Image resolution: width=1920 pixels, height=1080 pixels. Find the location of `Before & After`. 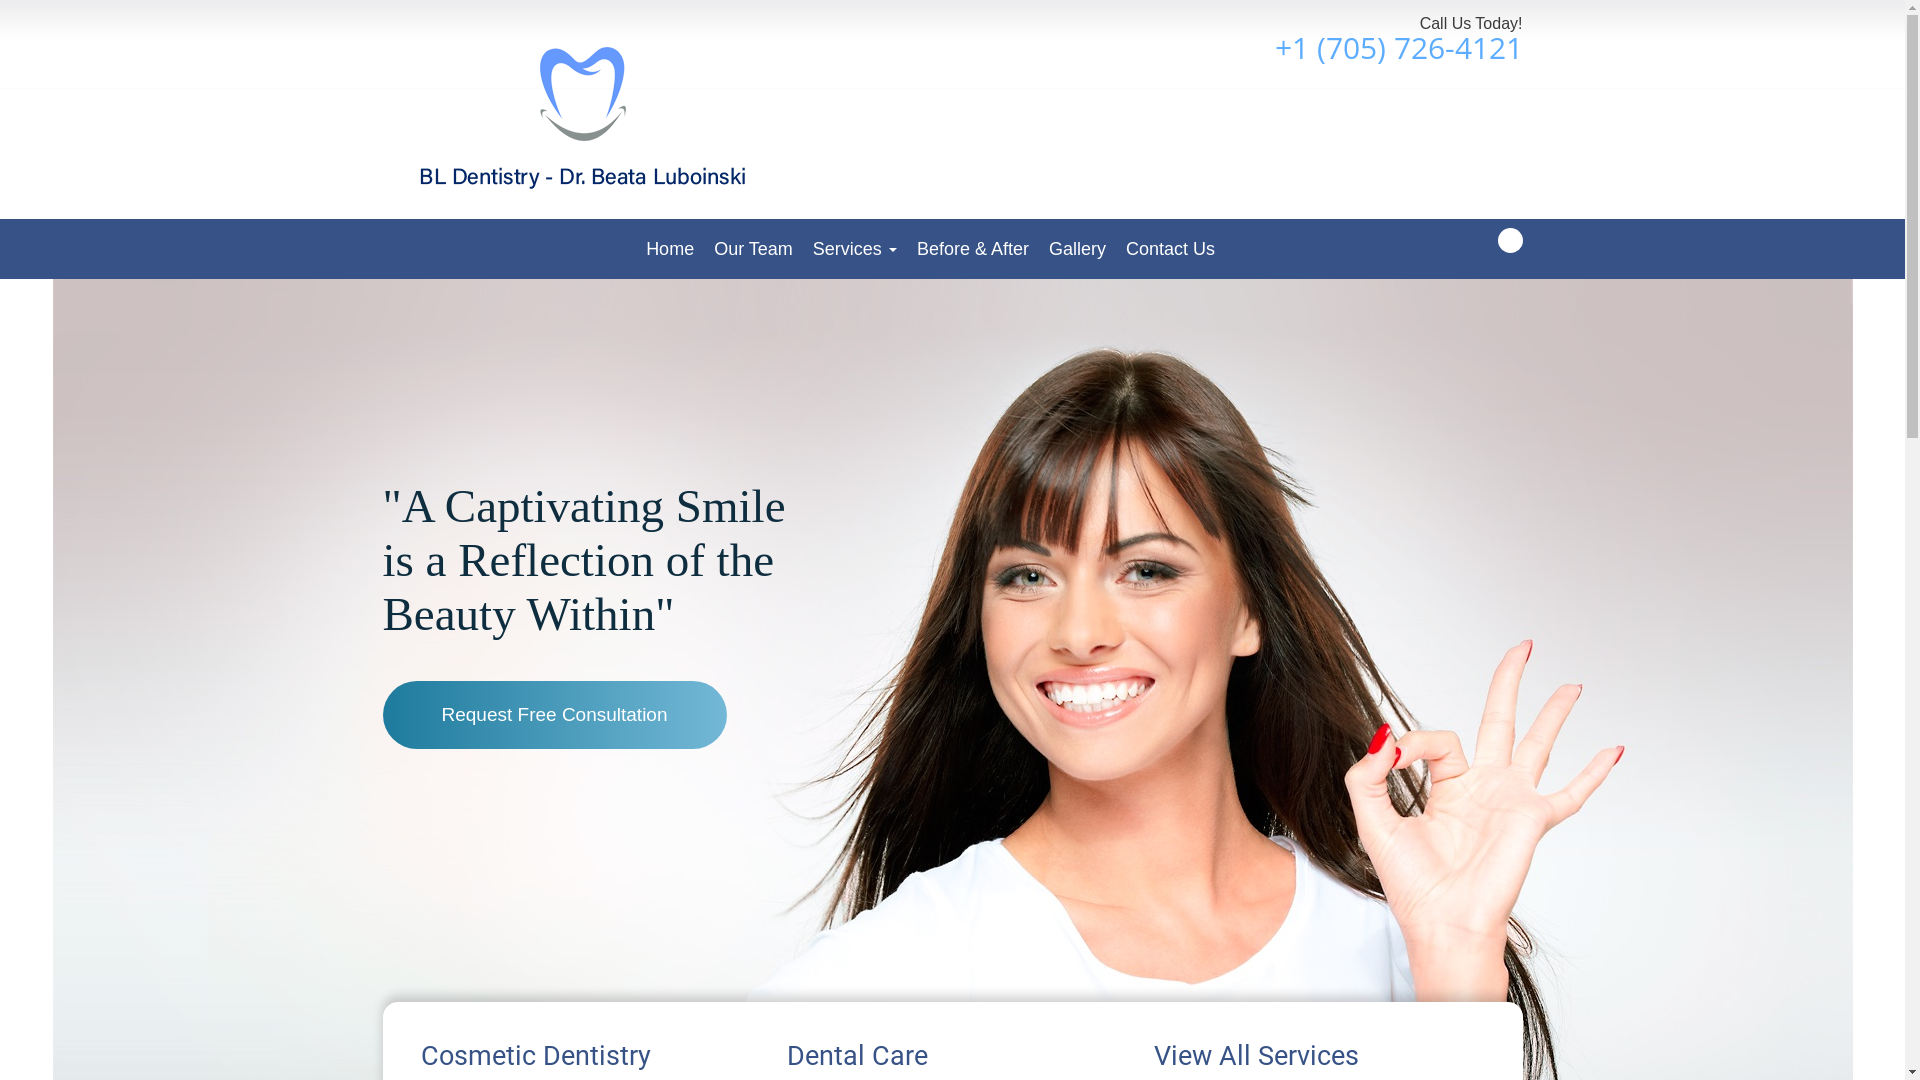

Before & After is located at coordinates (973, 249).